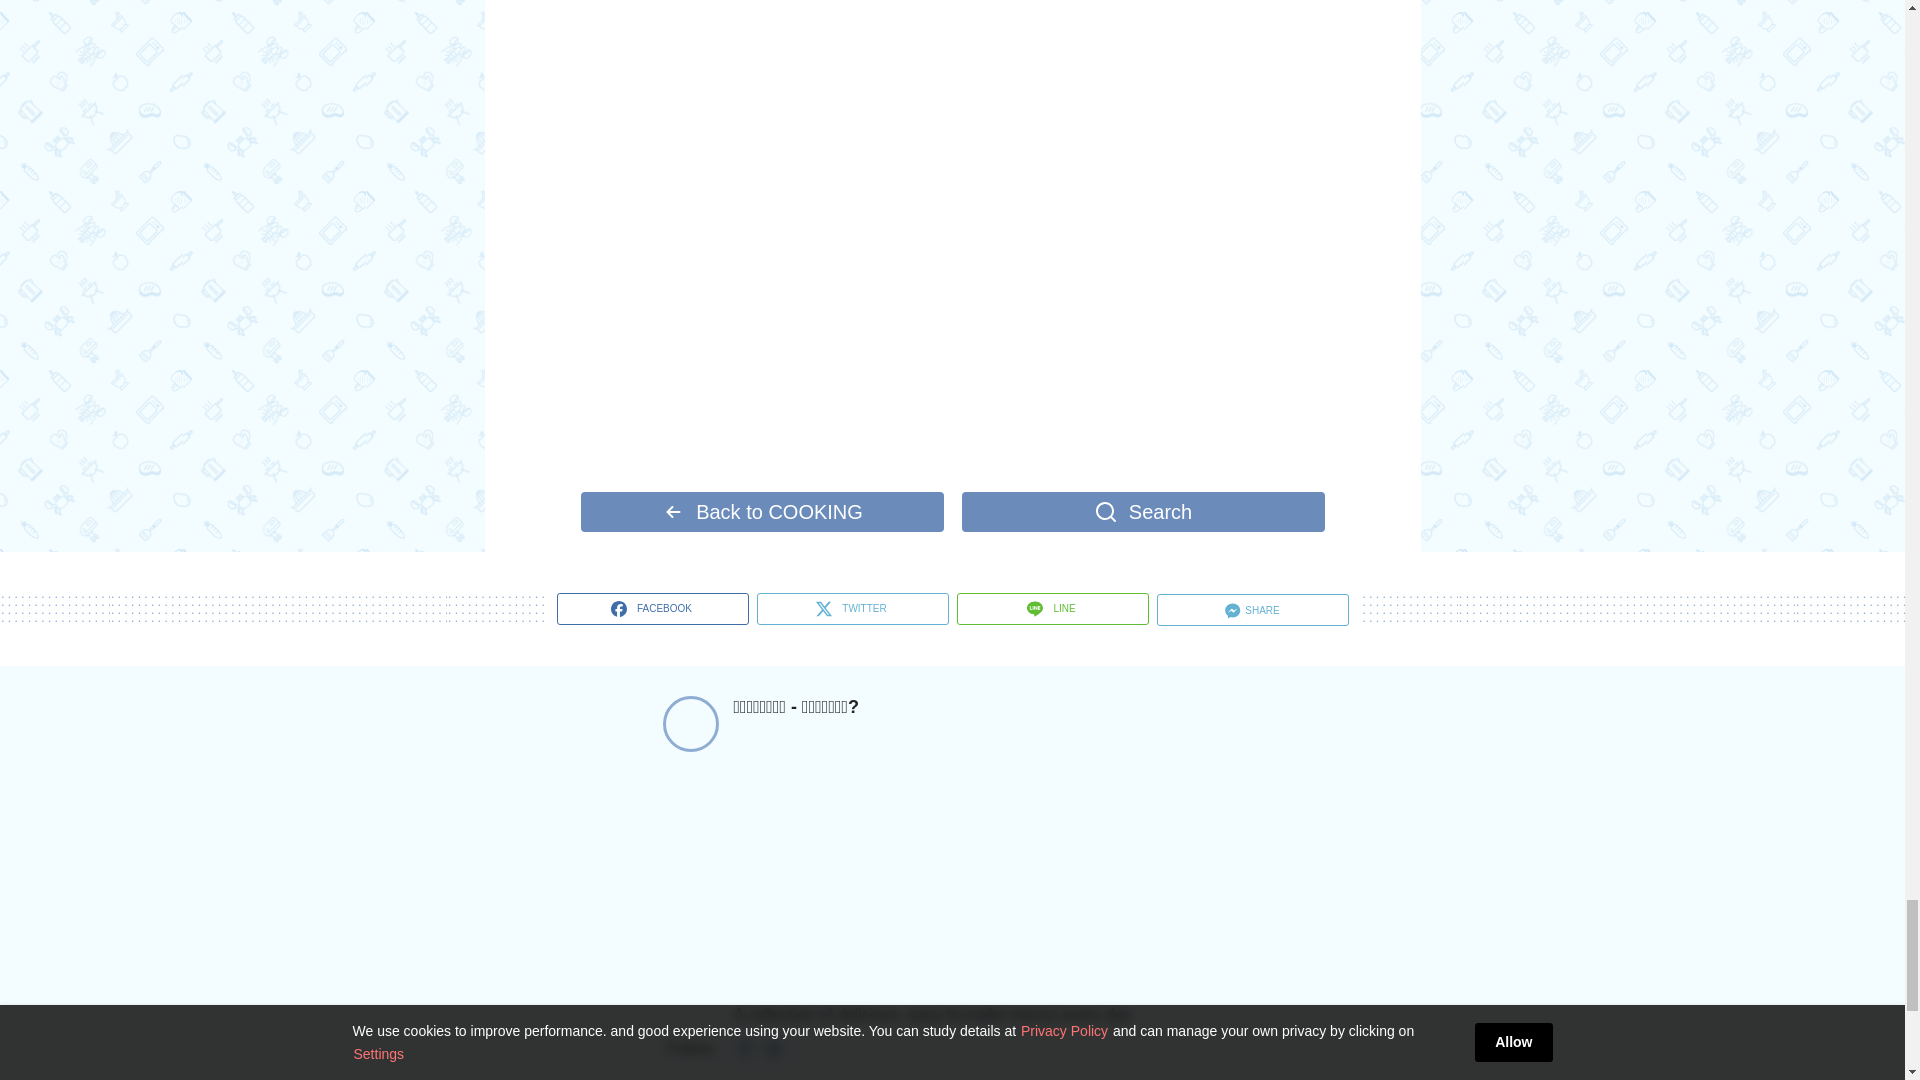  Describe the element at coordinates (852, 608) in the screenshot. I see `TWITTER` at that location.